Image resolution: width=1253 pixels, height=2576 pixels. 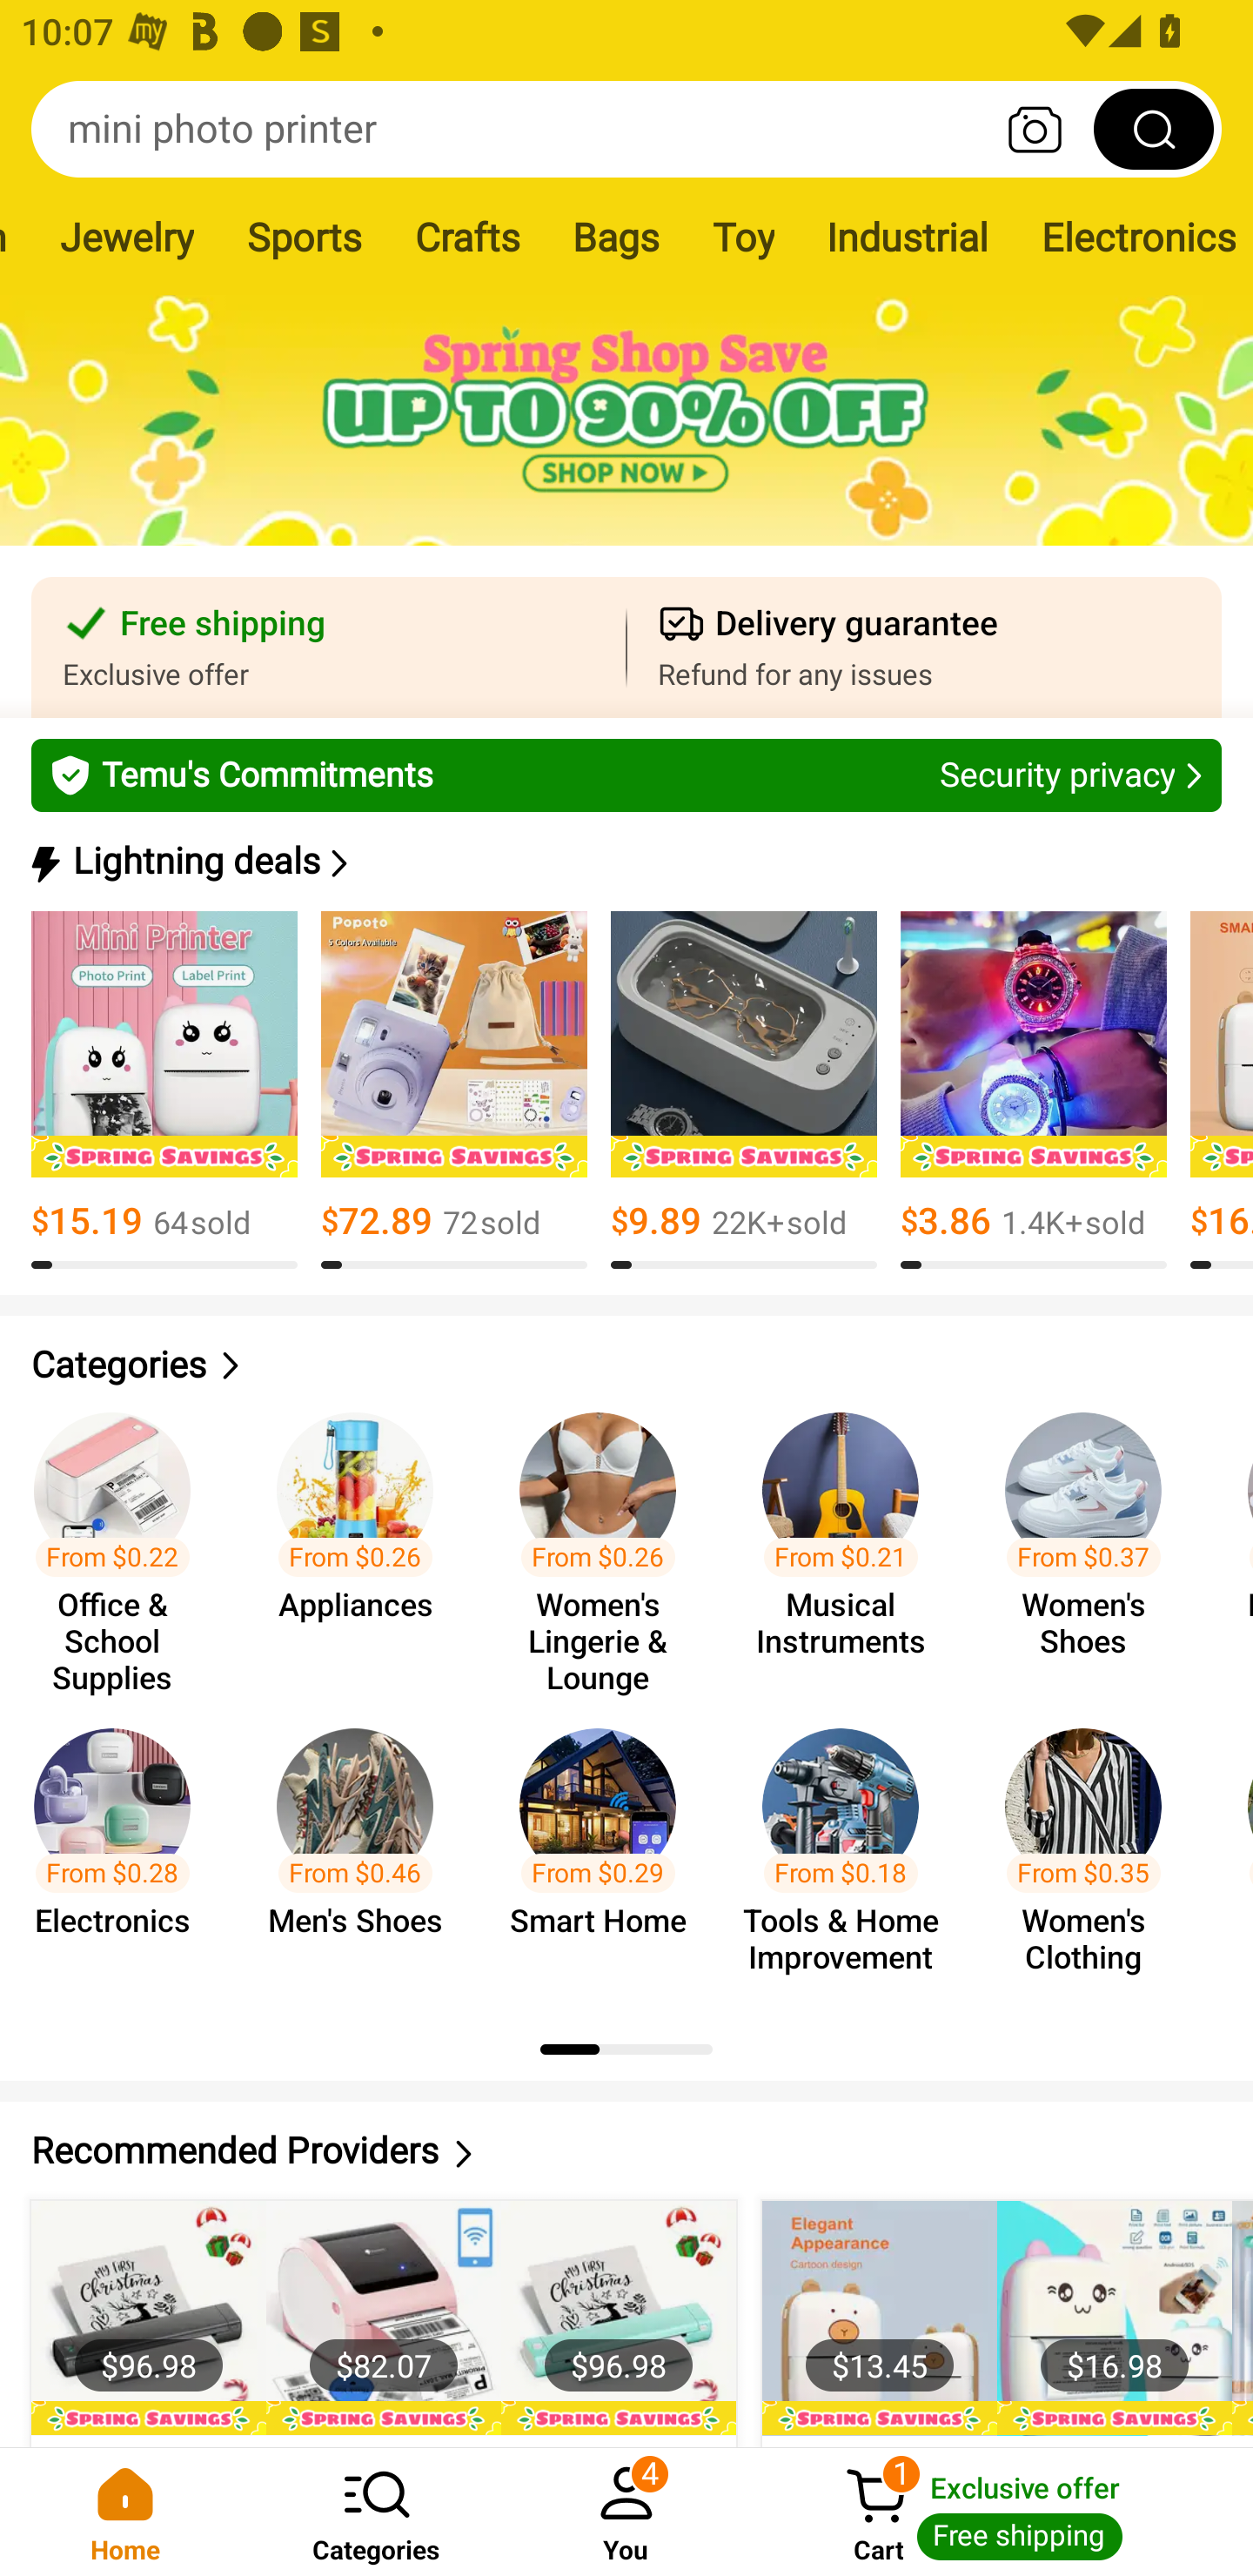 What do you see at coordinates (908, 237) in the screenshot?
I see `Industrial` at bounding box center [908, 237].